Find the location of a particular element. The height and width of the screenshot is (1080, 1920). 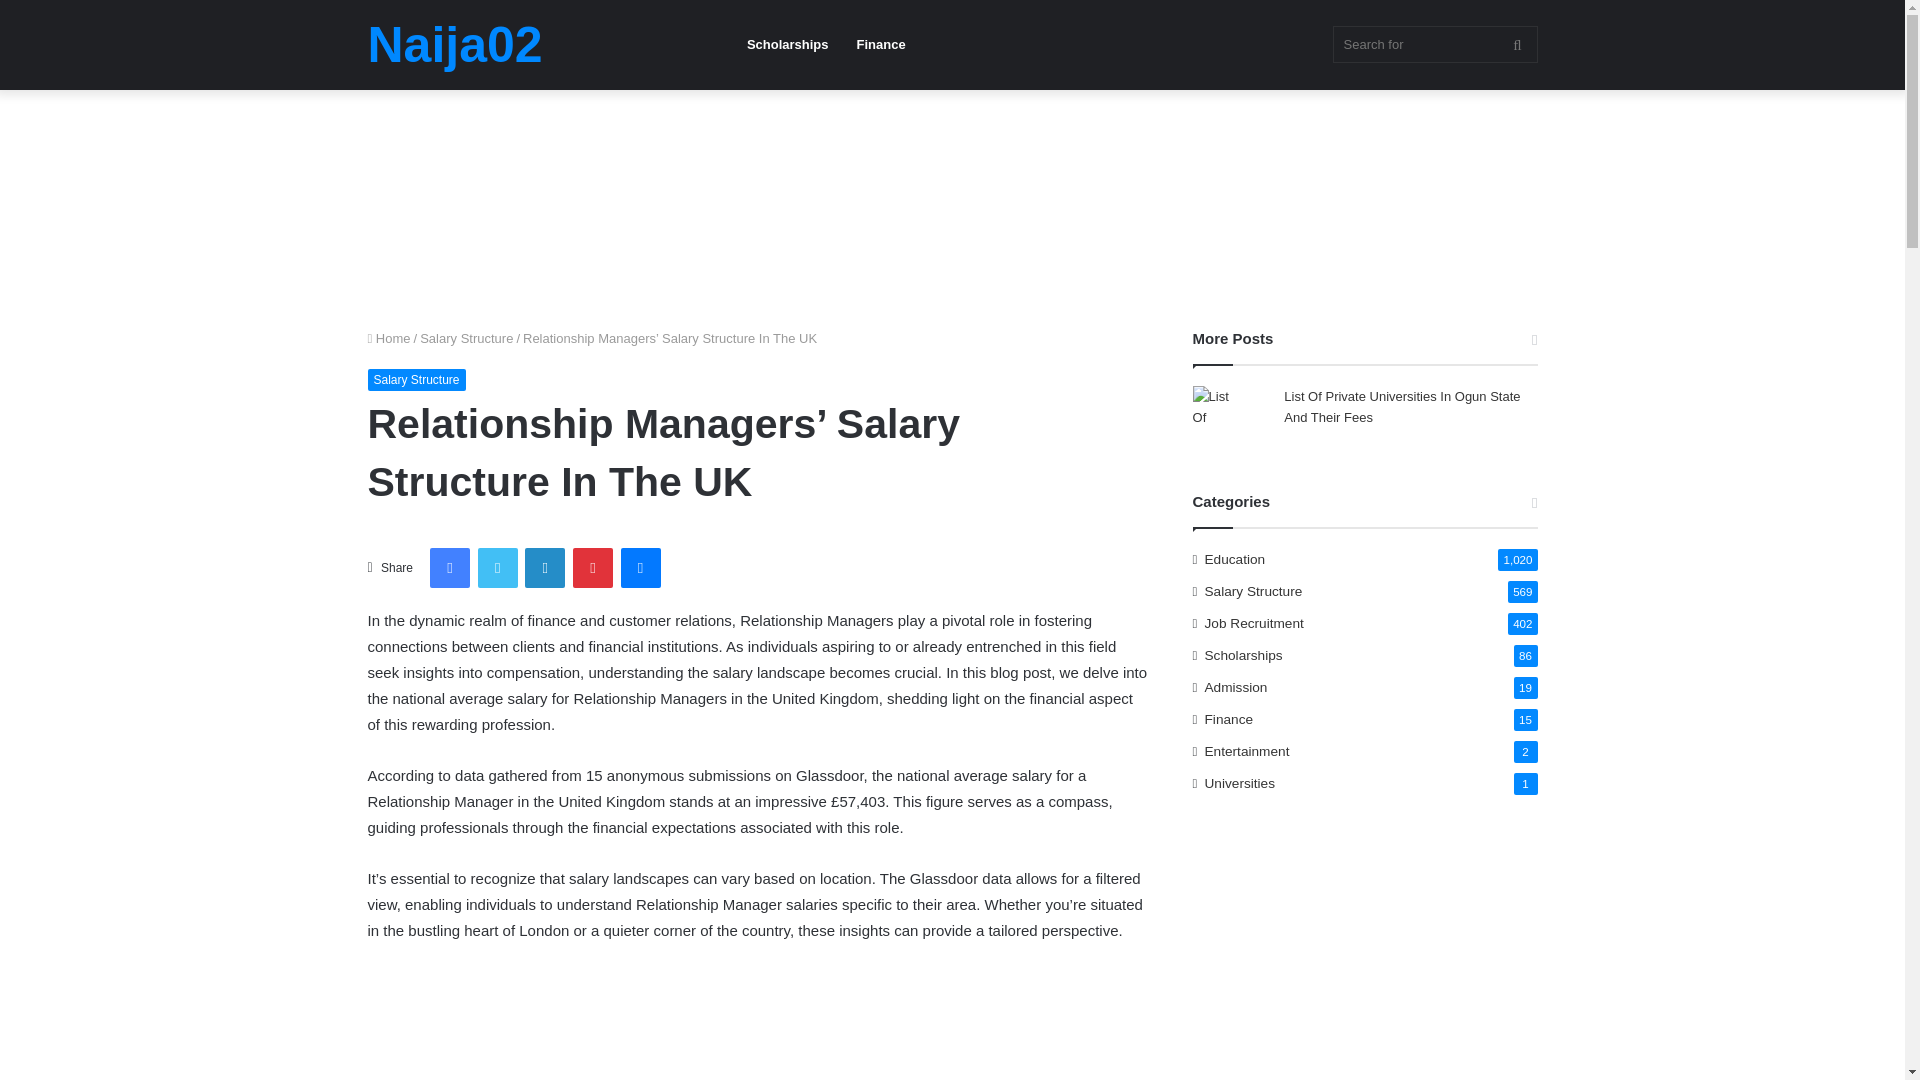

Scholarships is located at coordinates (788, 44).